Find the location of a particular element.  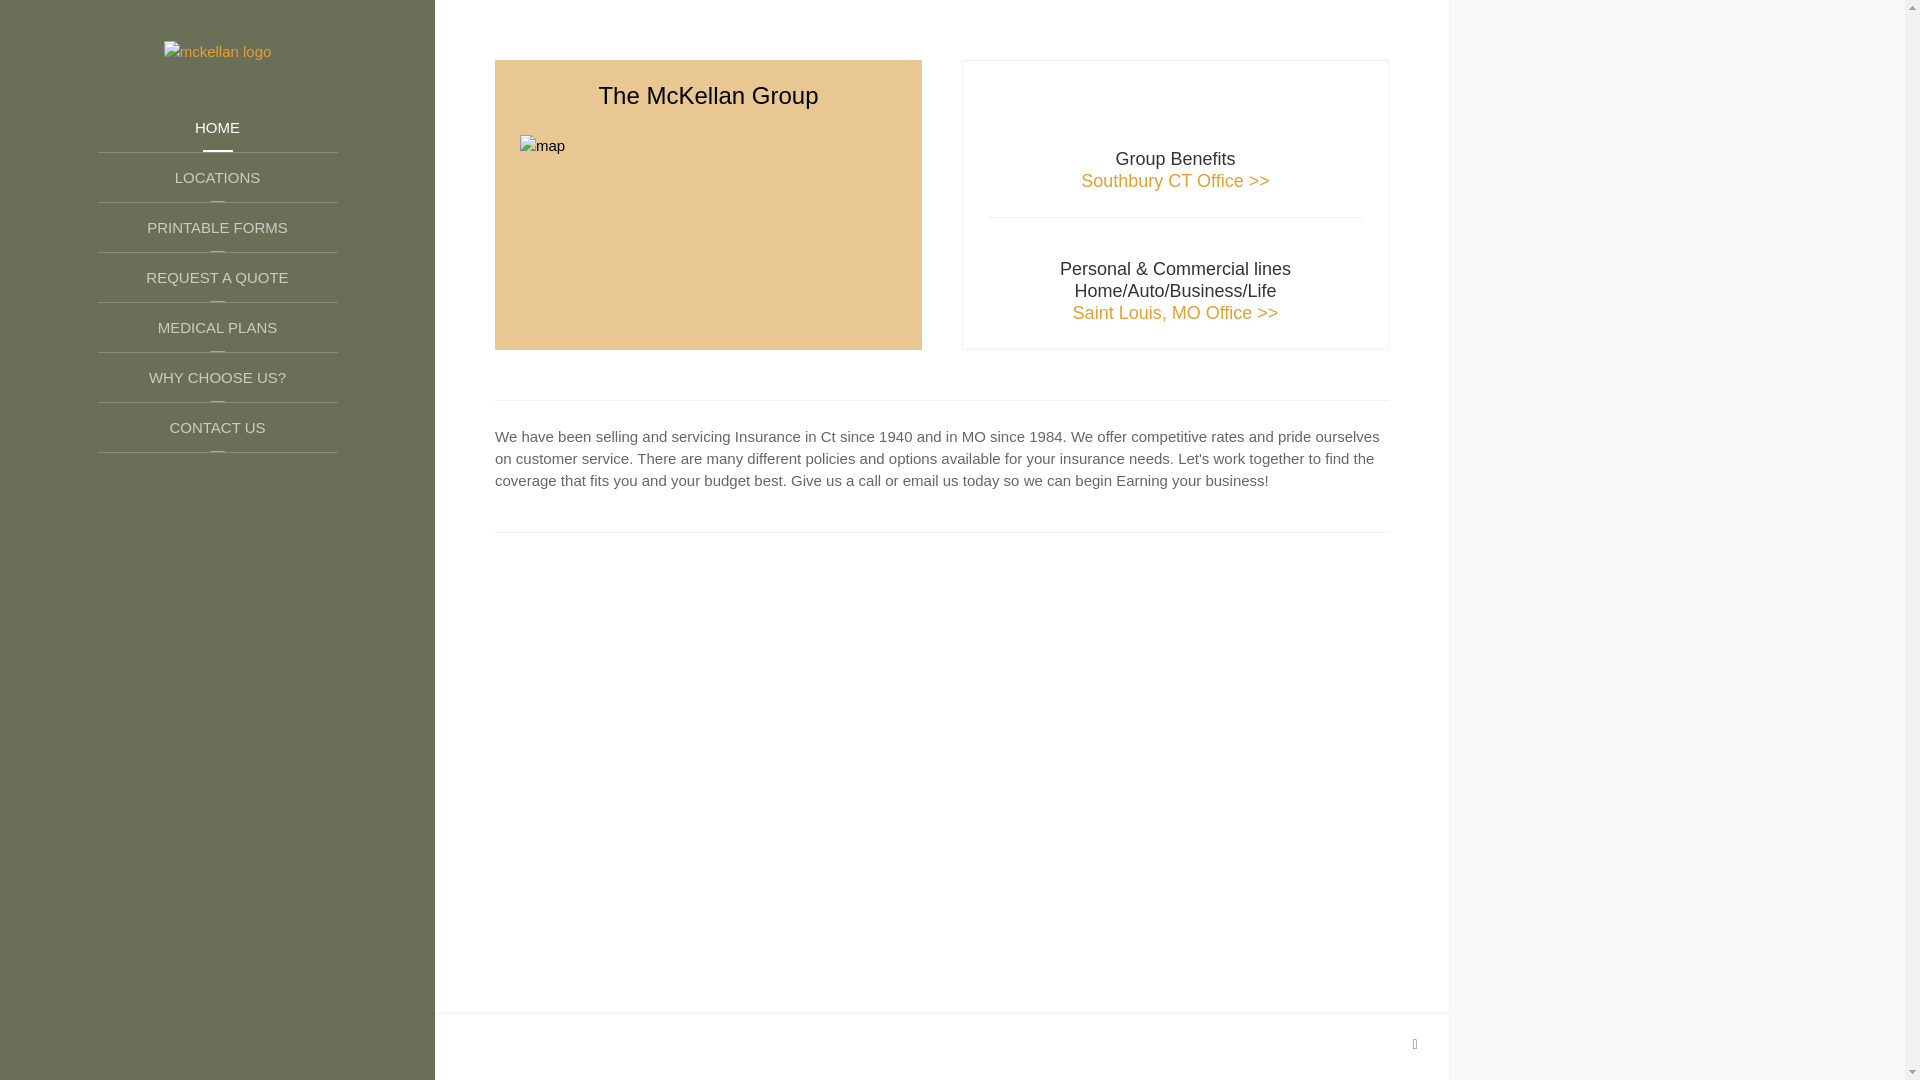

REQUEST A QUOTE is located at coordinates (217, 278).